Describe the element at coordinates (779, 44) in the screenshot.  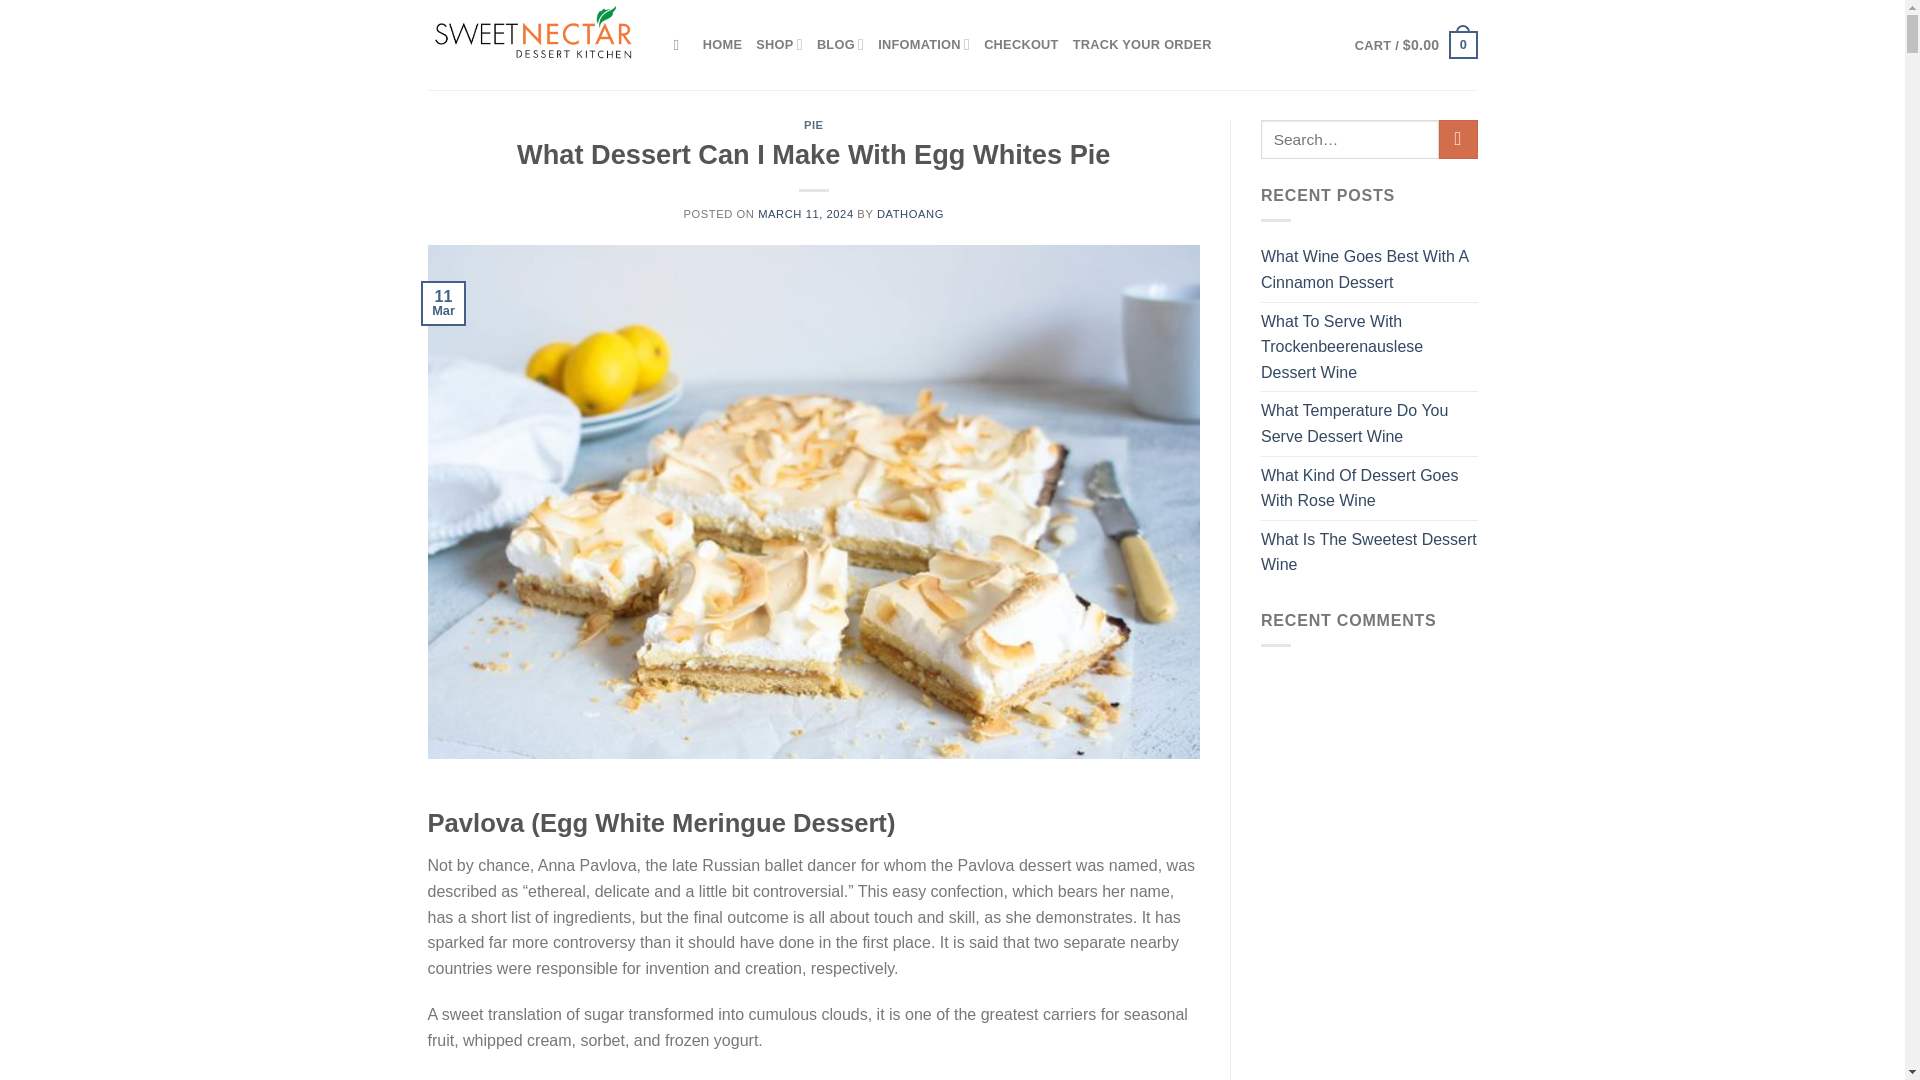
I see `SHOP` at that location.